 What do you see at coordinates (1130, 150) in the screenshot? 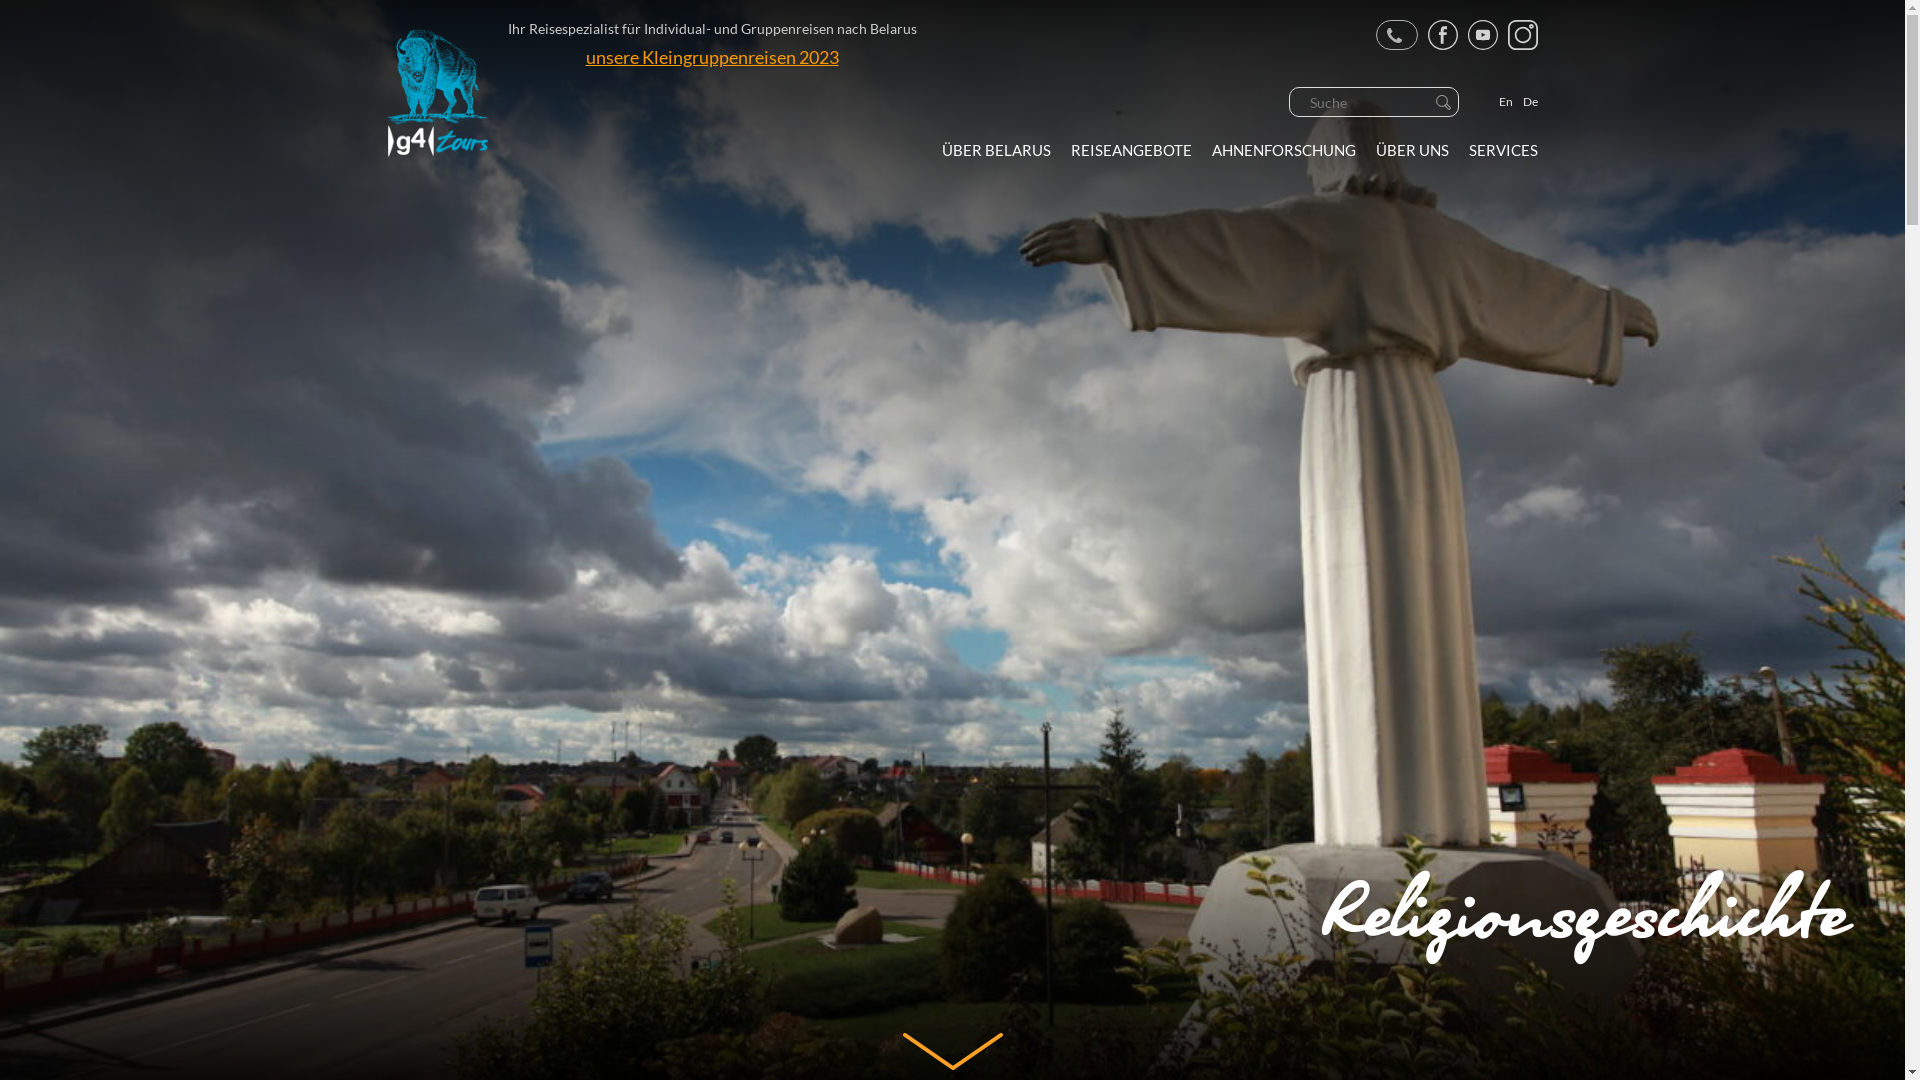
I see `REISEANGEBOTE` at bounding box center [1130, 150].